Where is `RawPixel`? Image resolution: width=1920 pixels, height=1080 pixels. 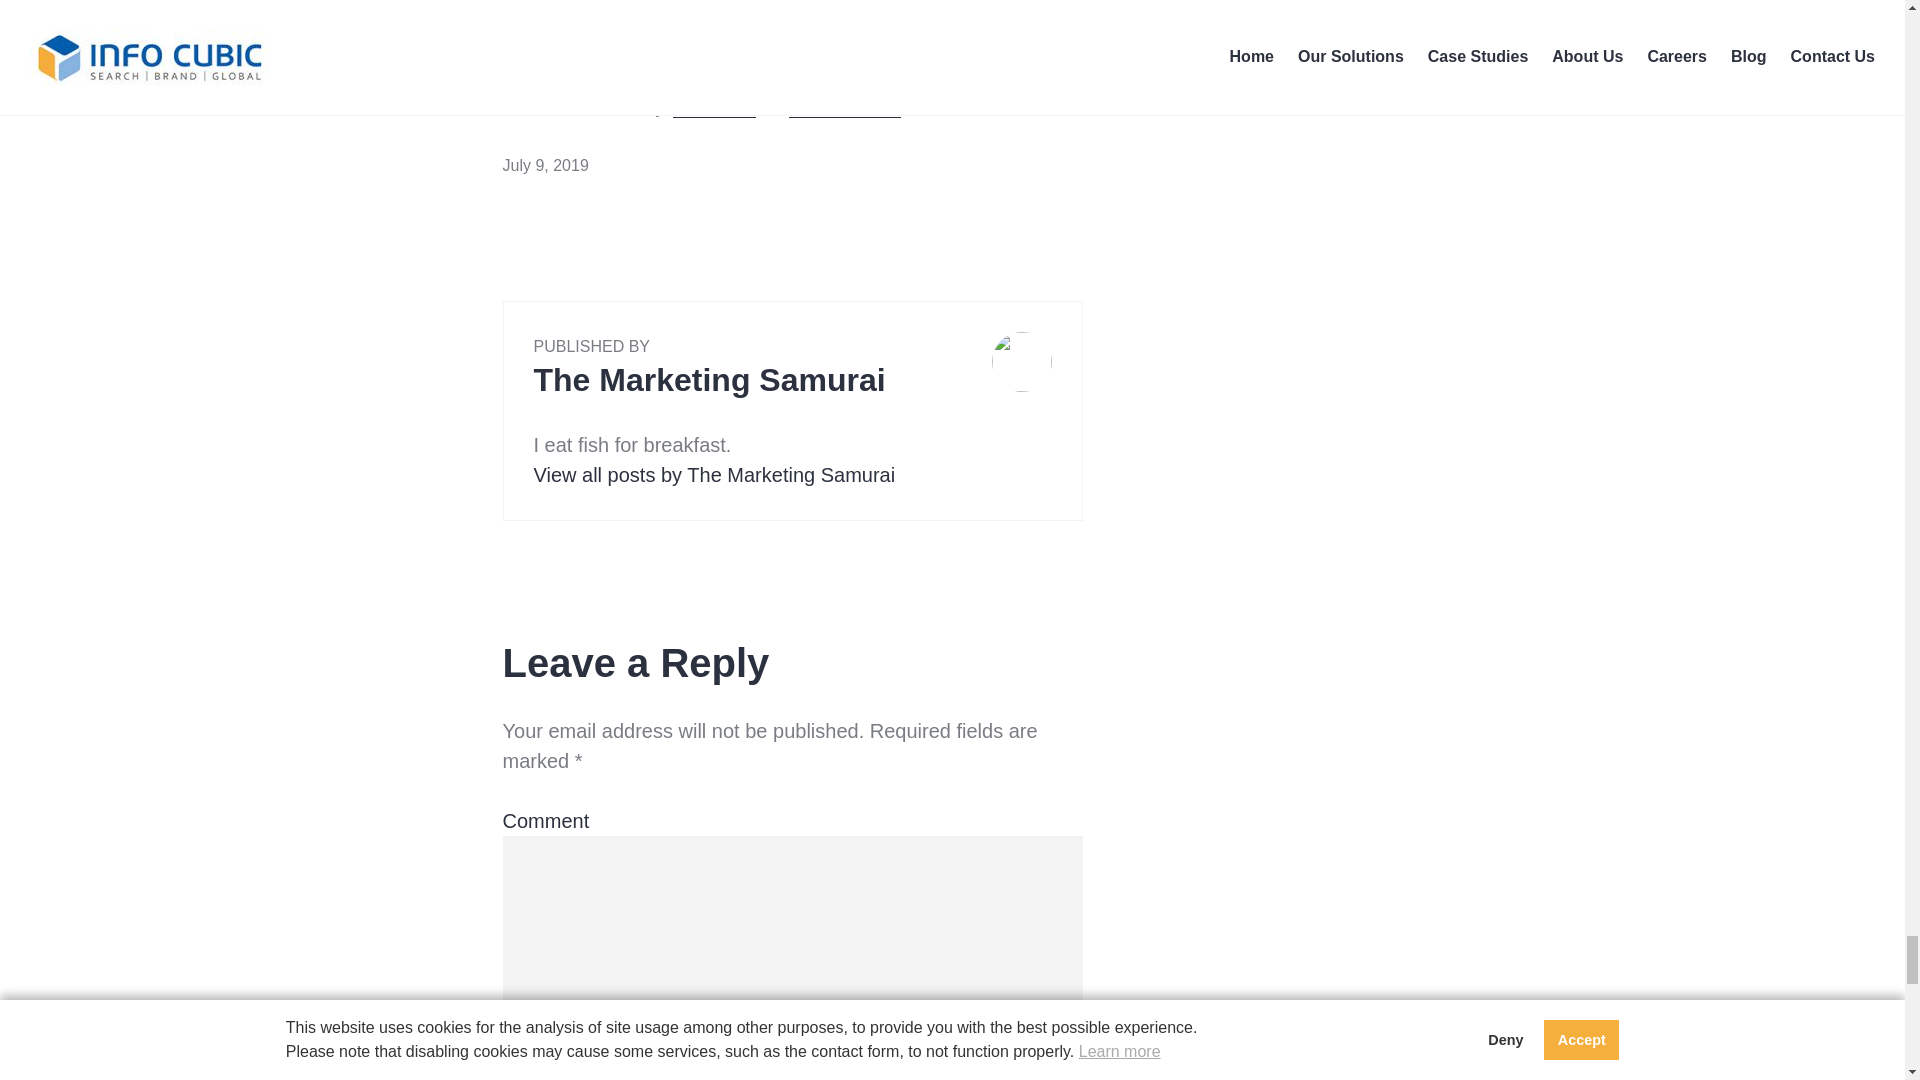
RawPixel is located at coordinates (714, 106).